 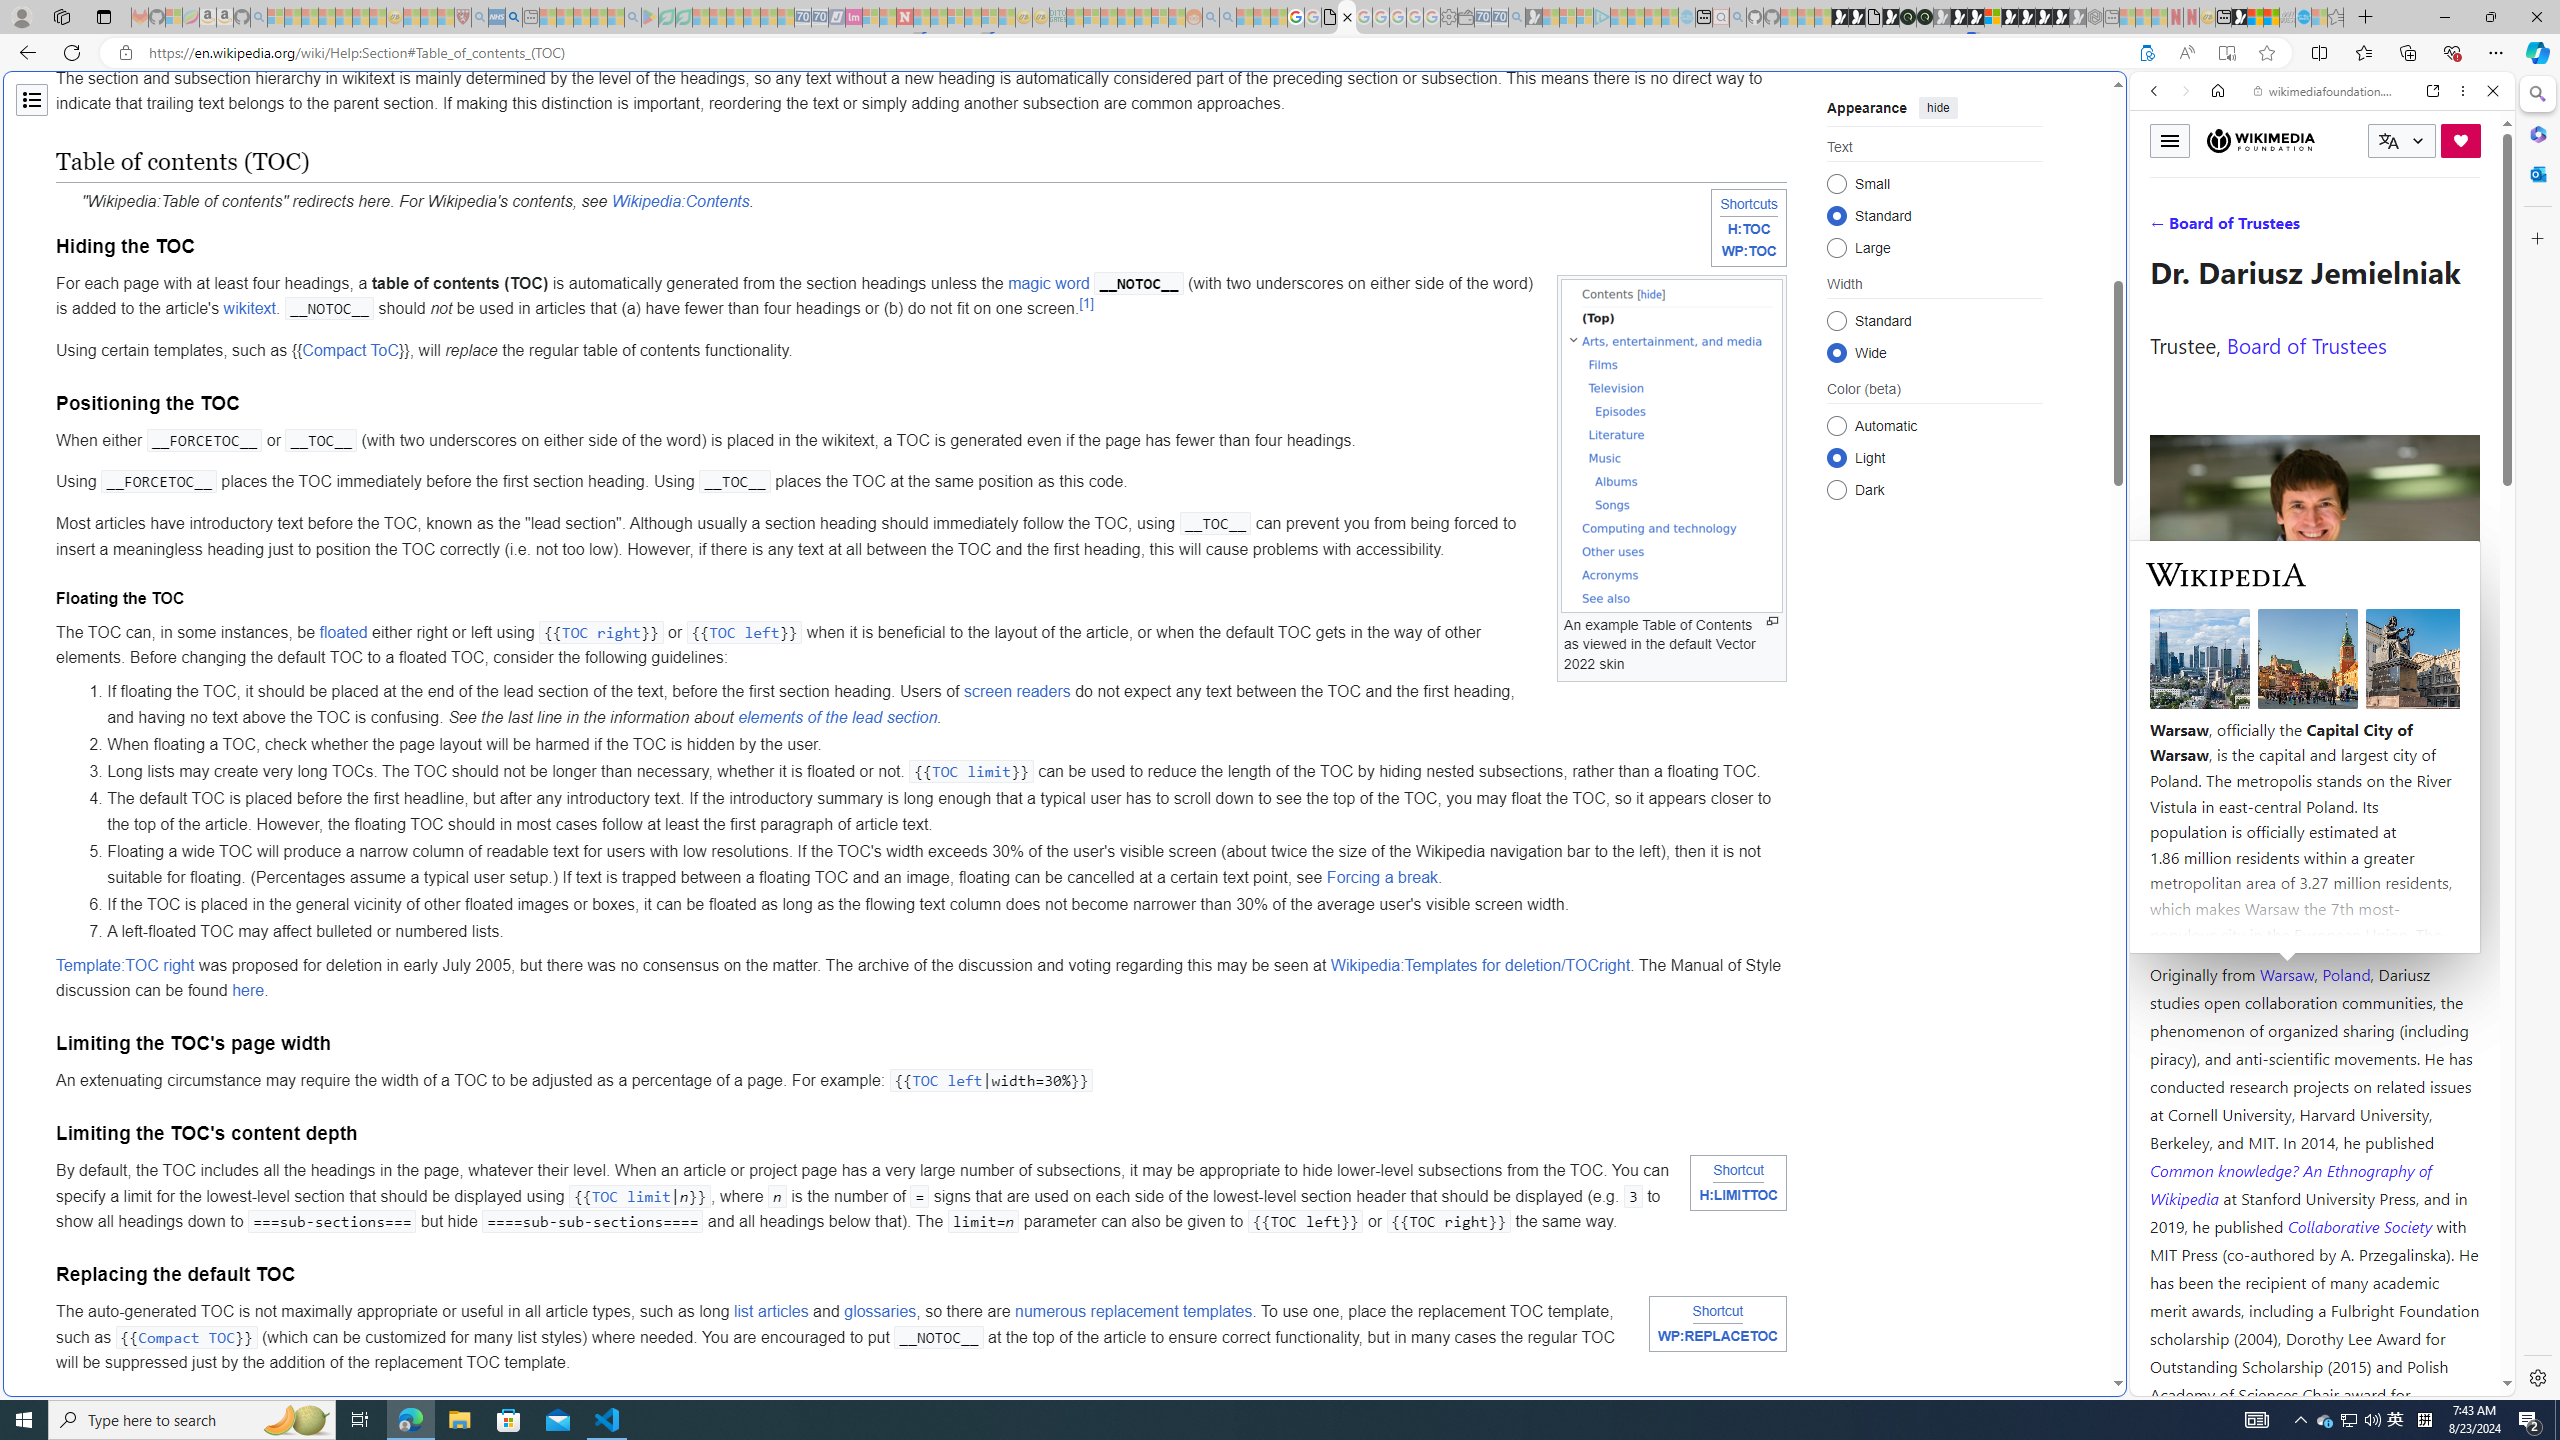 I want to click on TOC left, so click(x=947, y=1081).